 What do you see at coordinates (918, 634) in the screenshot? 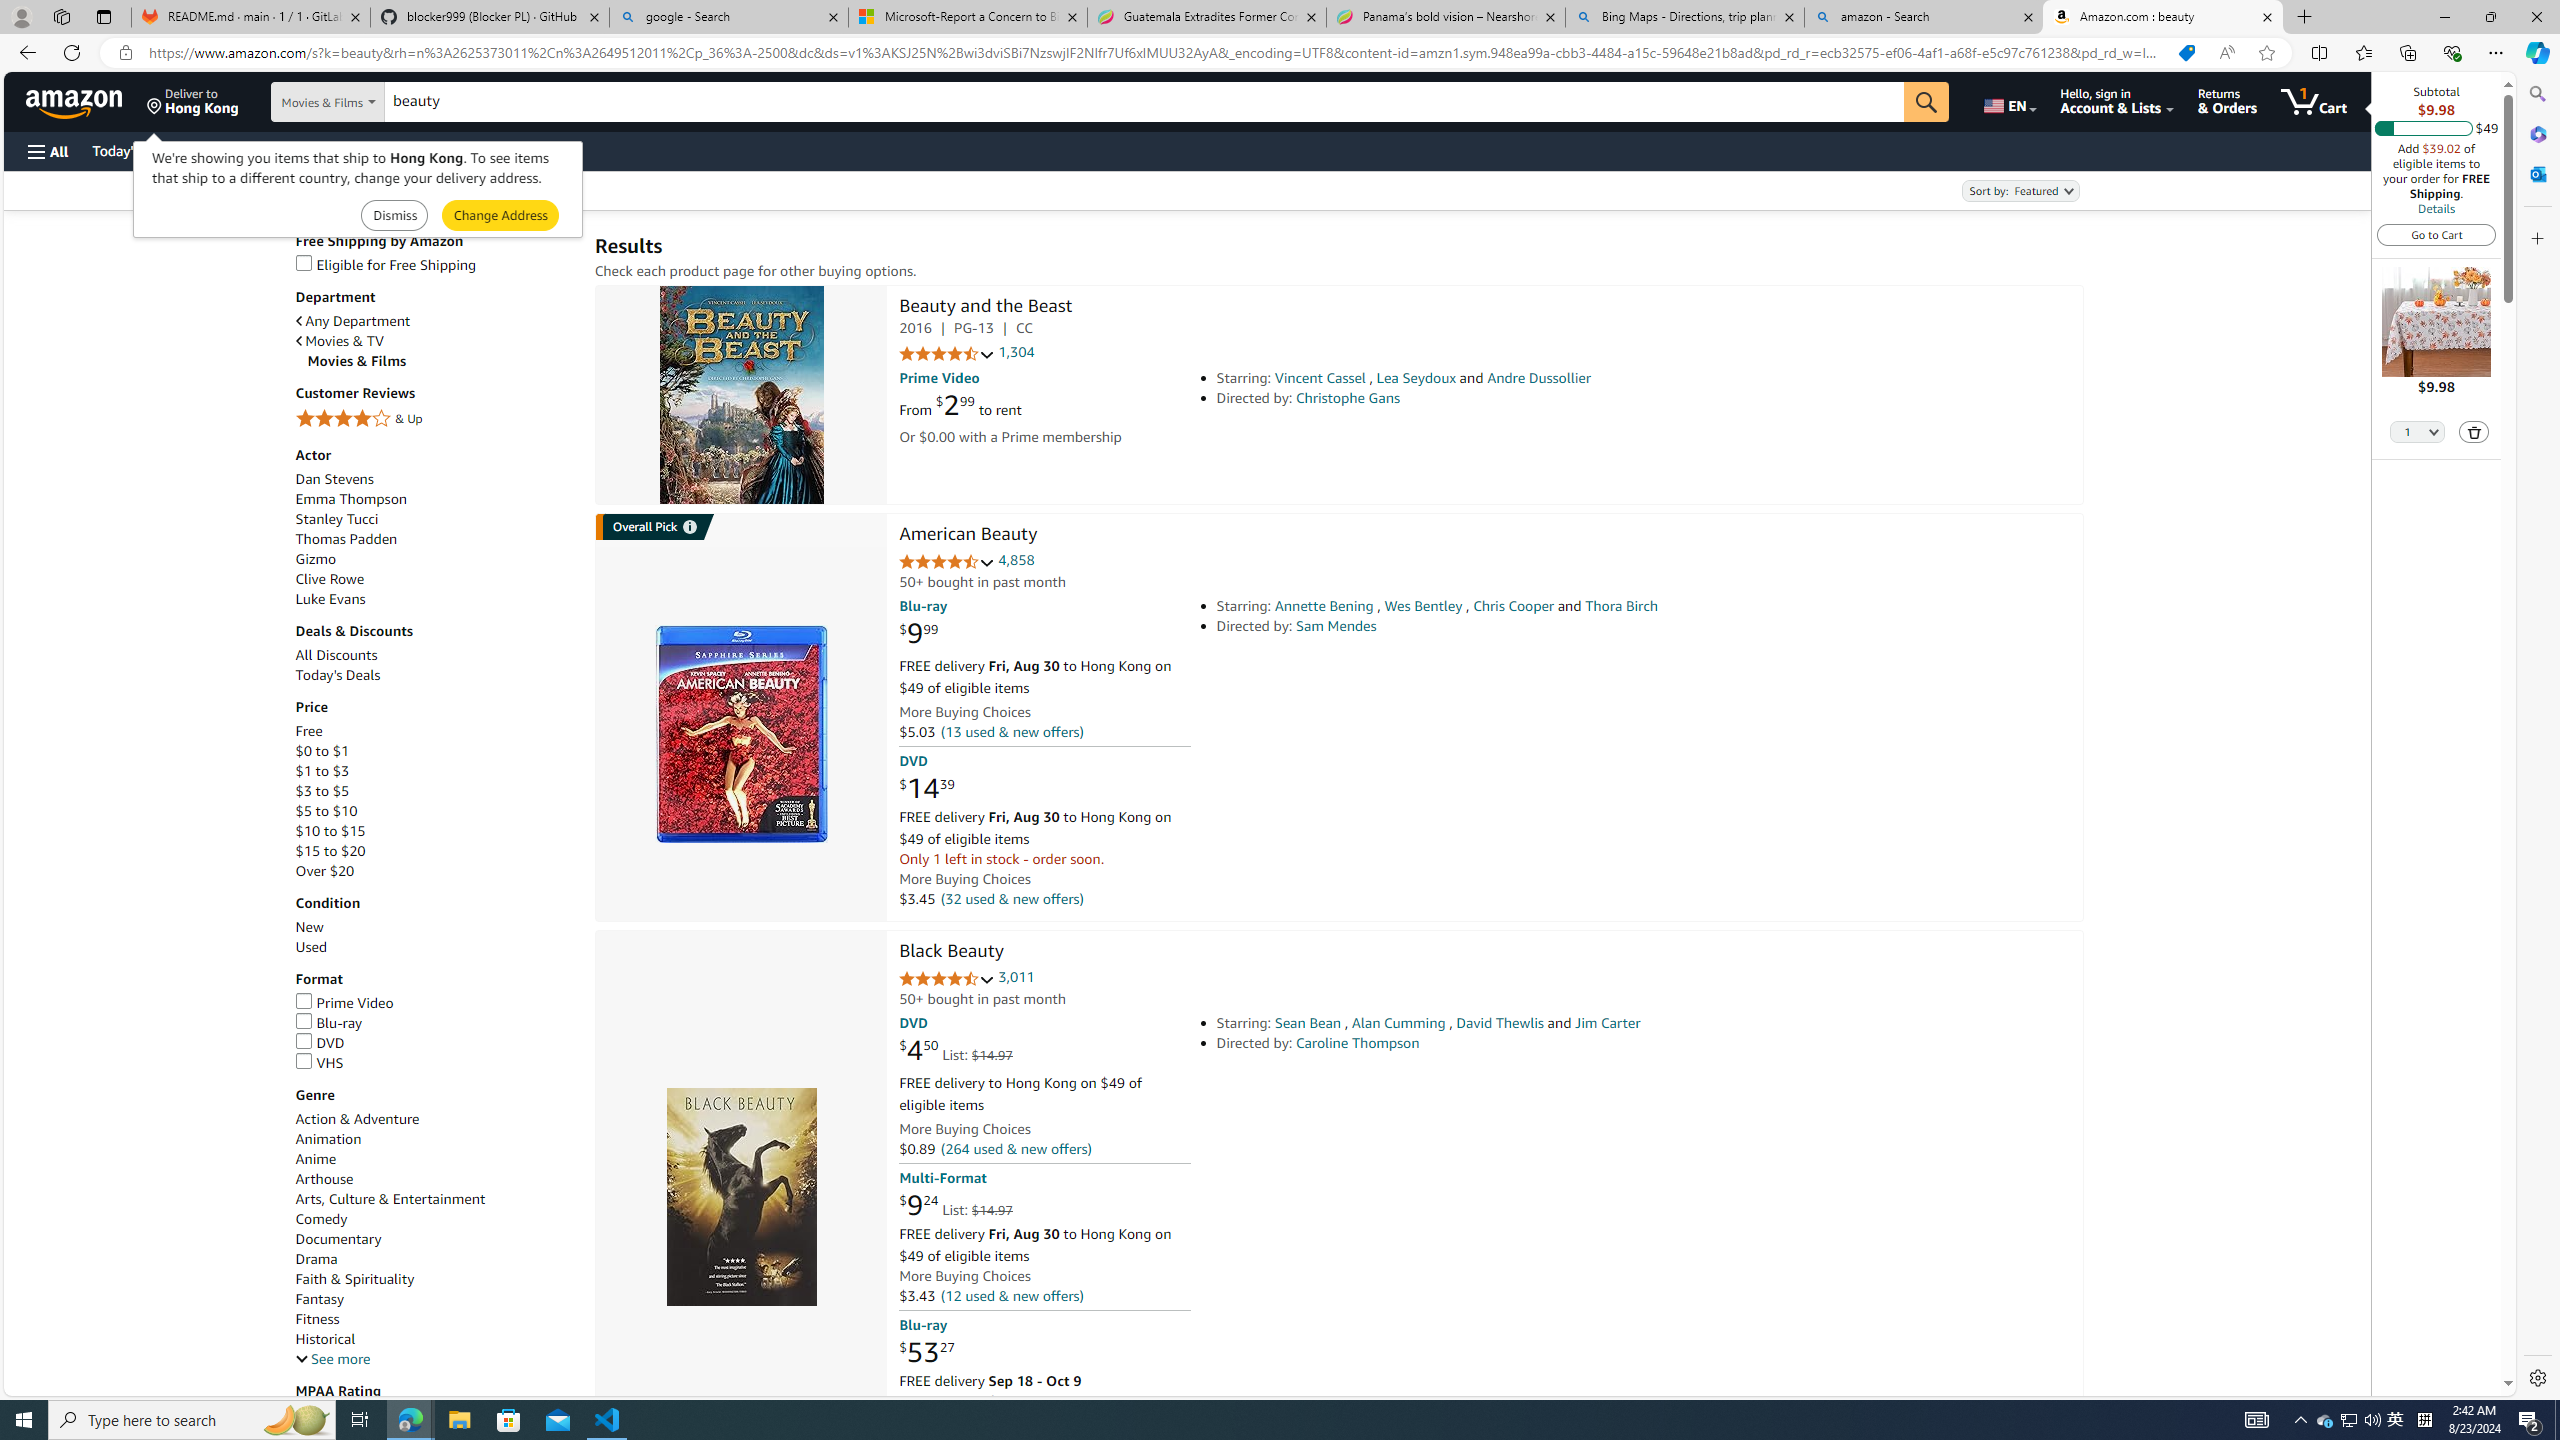
I see `$9.99` at bounding box center [918, 634].